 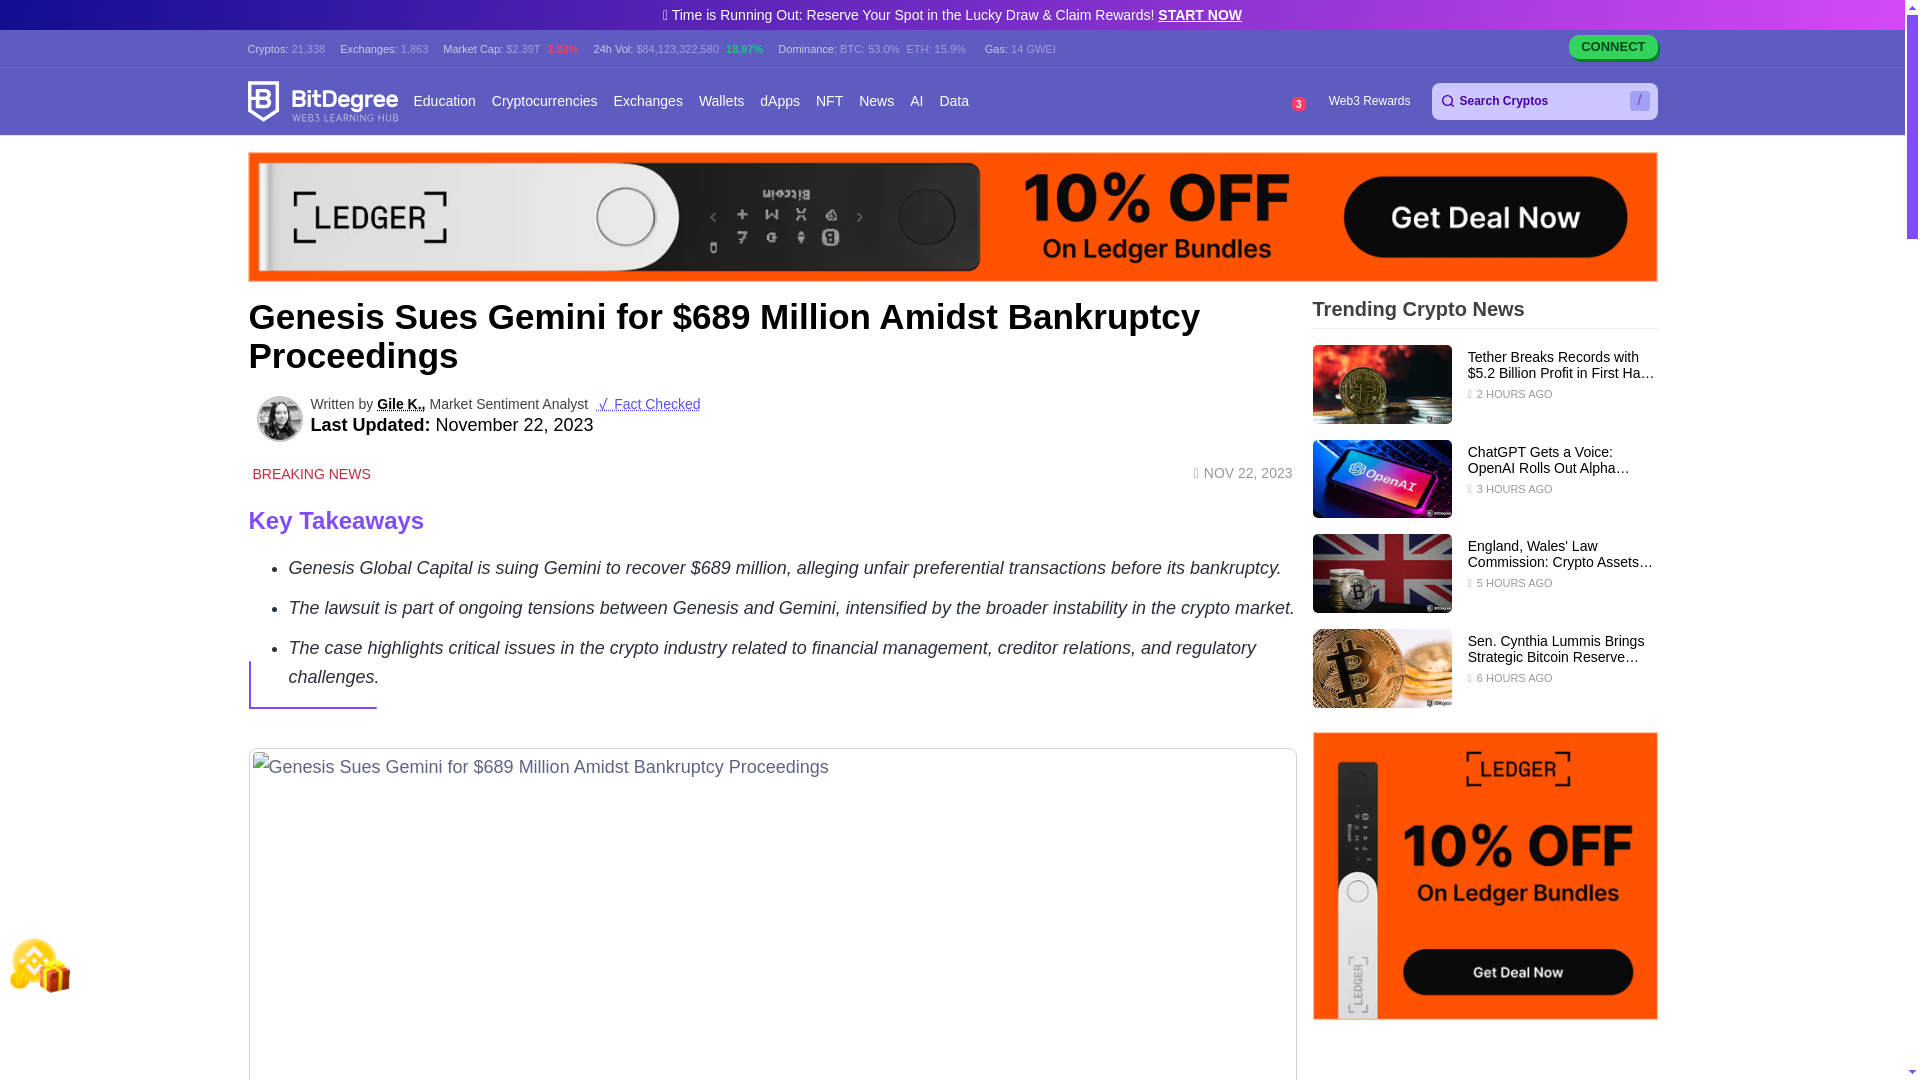 I want to click on NFT, so click(x=829, y=102).